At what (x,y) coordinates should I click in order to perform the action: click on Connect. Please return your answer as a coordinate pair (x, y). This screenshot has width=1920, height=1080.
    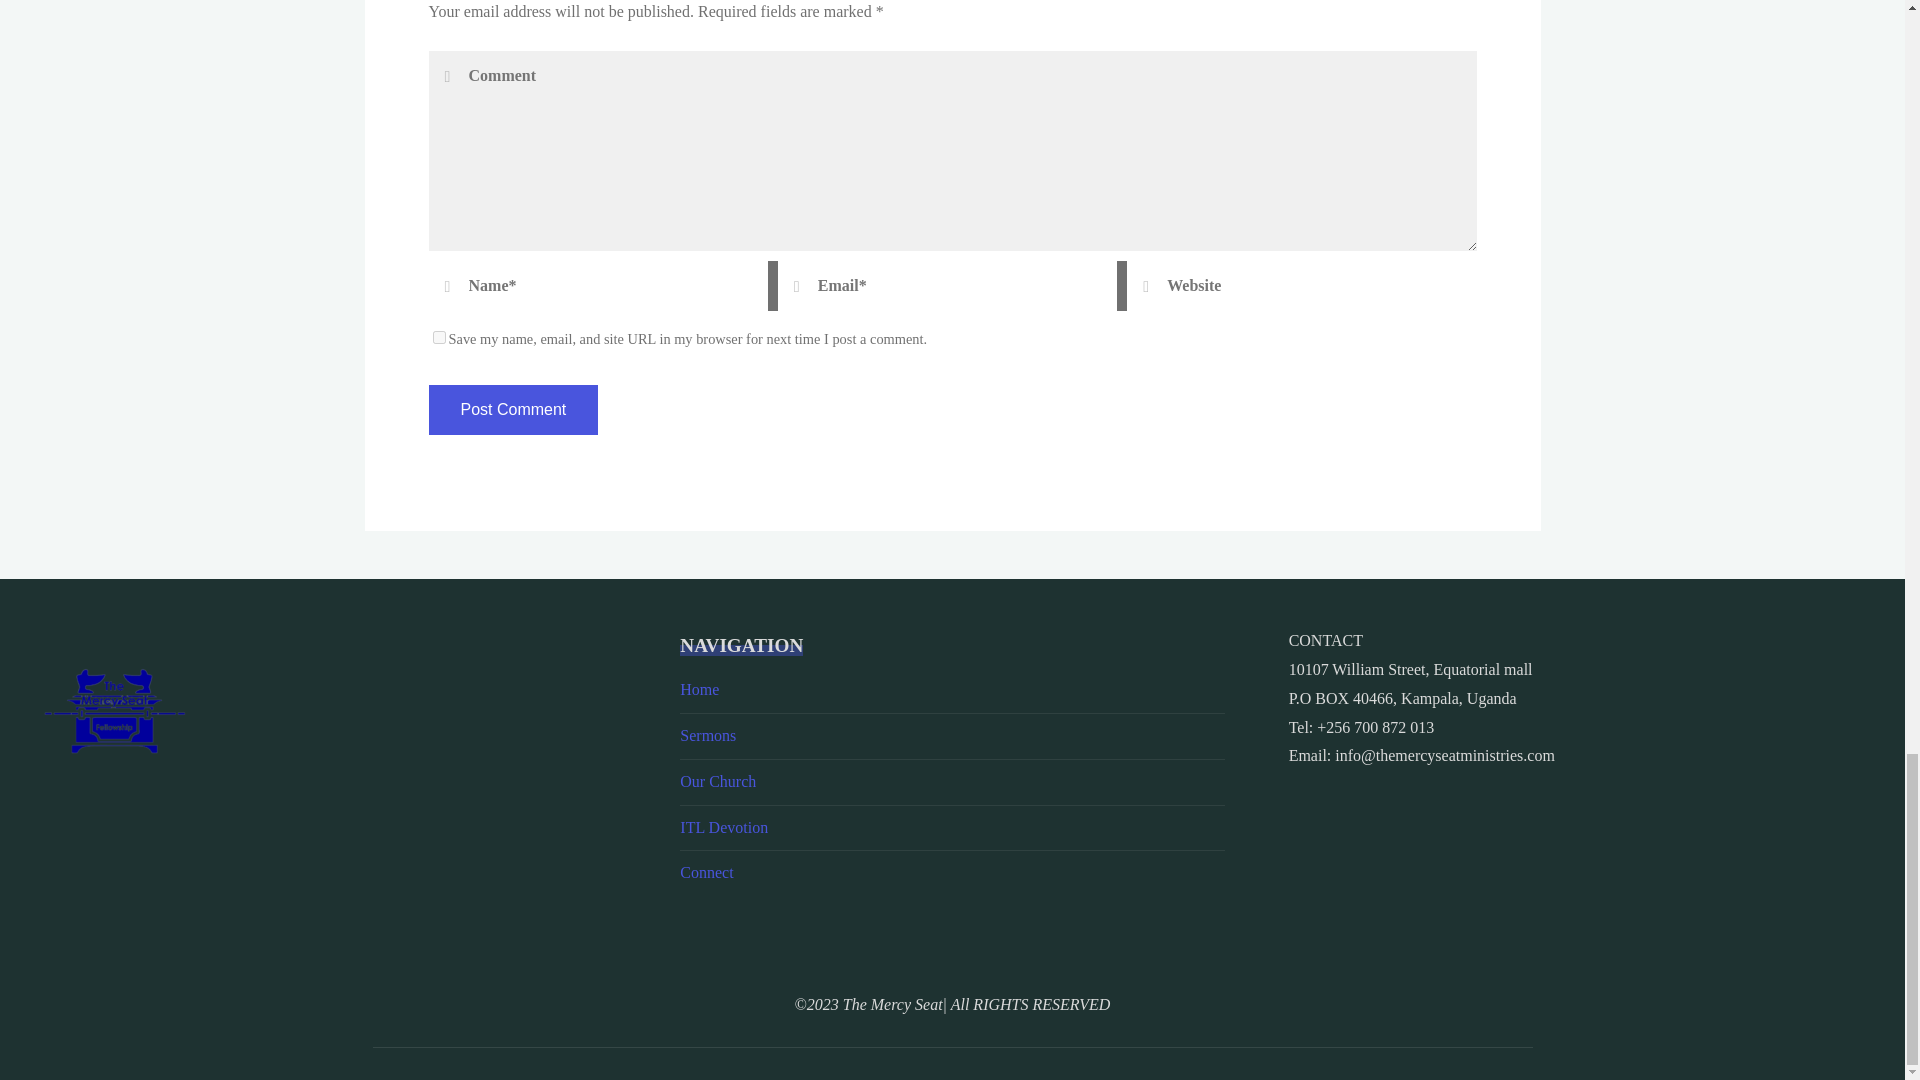
    Looking at the image, I should click on (706, 872).